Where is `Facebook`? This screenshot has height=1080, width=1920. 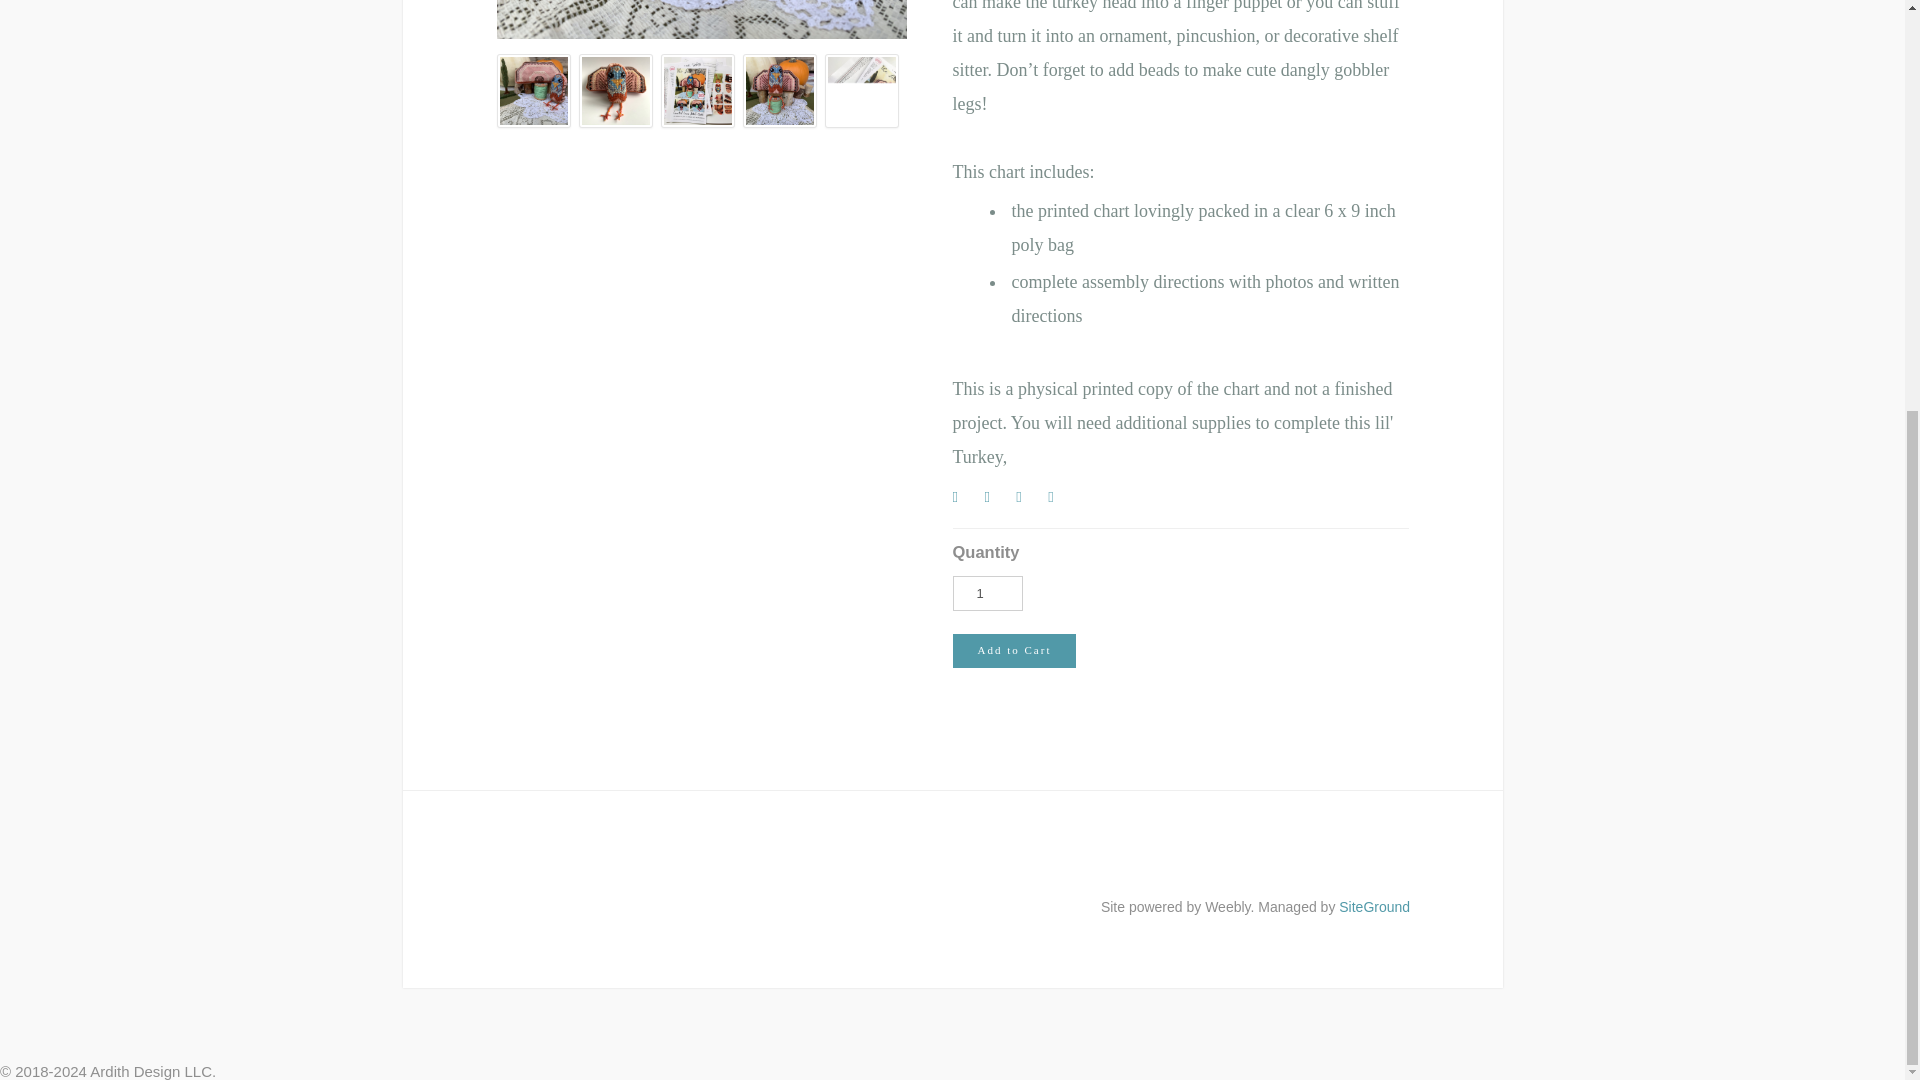 Facebook is located at coordinates (964, 501).